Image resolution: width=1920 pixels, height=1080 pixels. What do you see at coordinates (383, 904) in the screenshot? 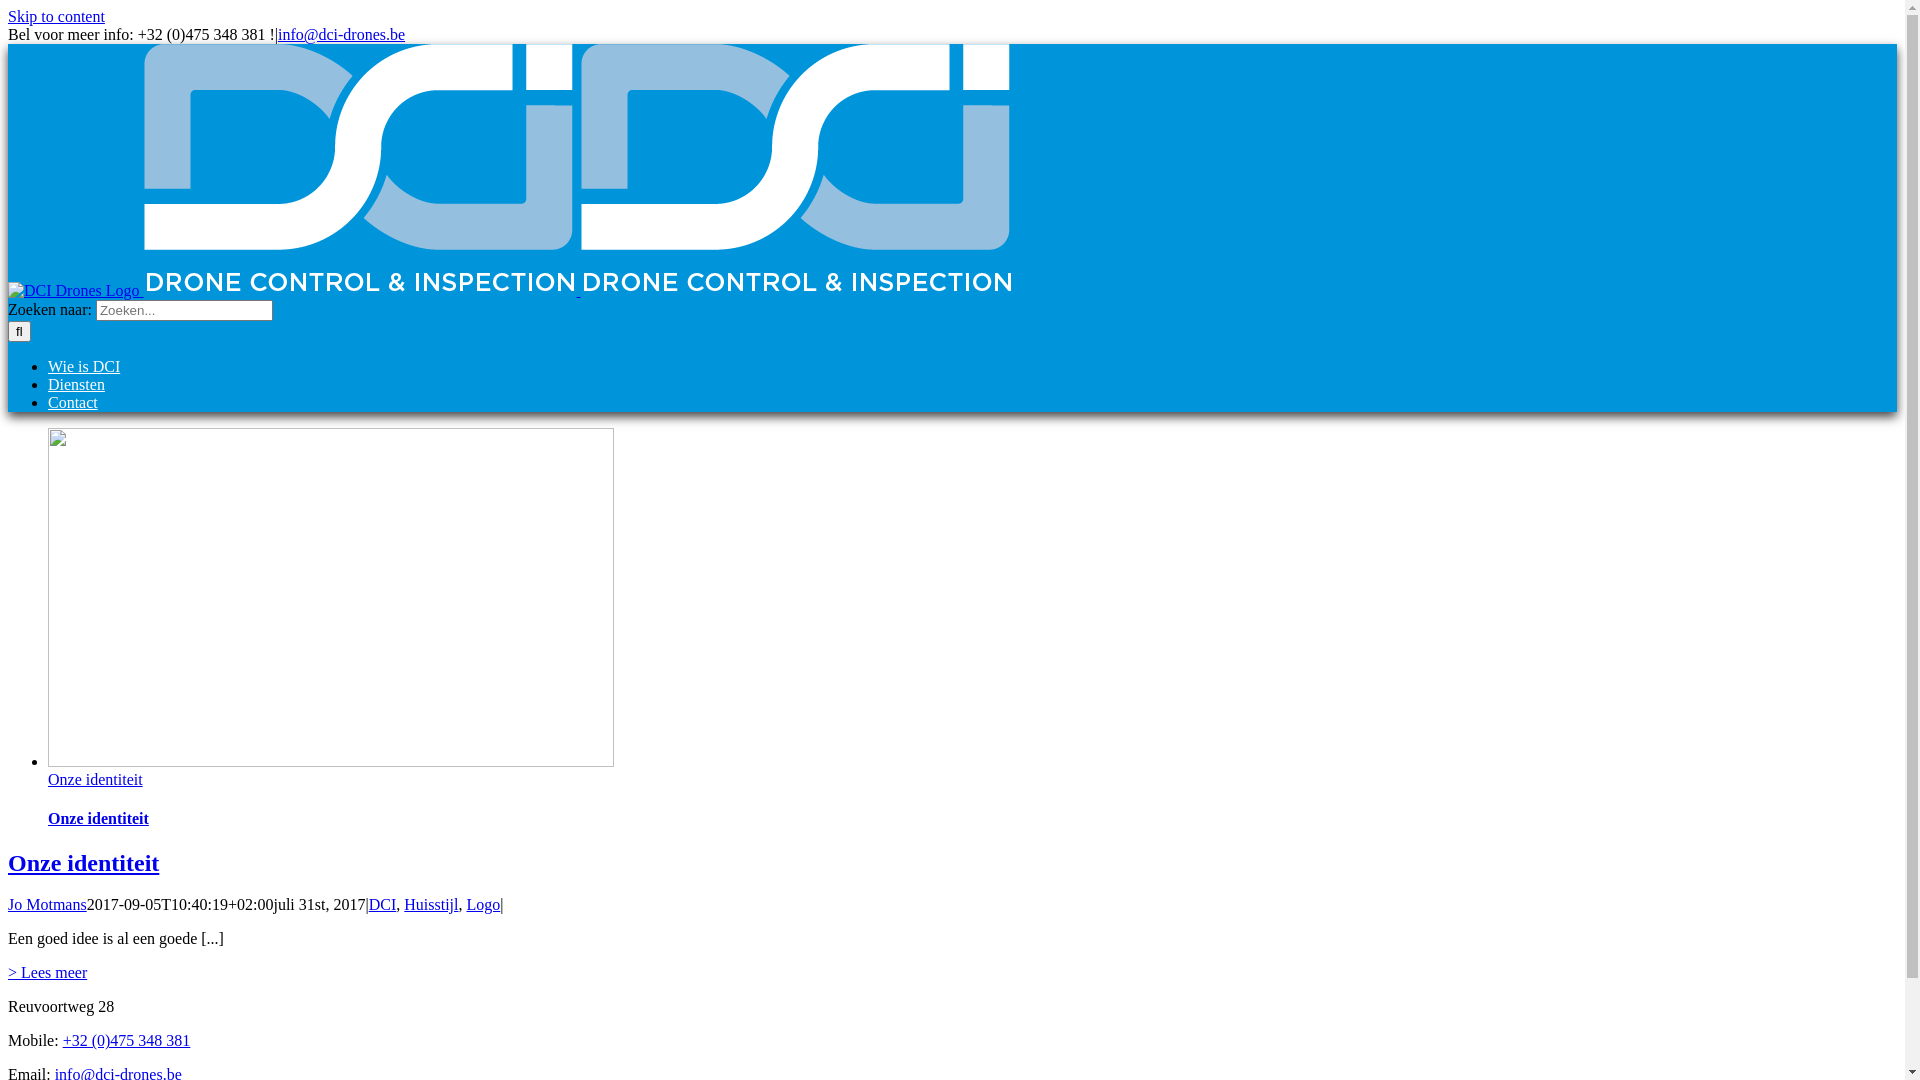
I see `DCI` at bounding box center [383, 904].